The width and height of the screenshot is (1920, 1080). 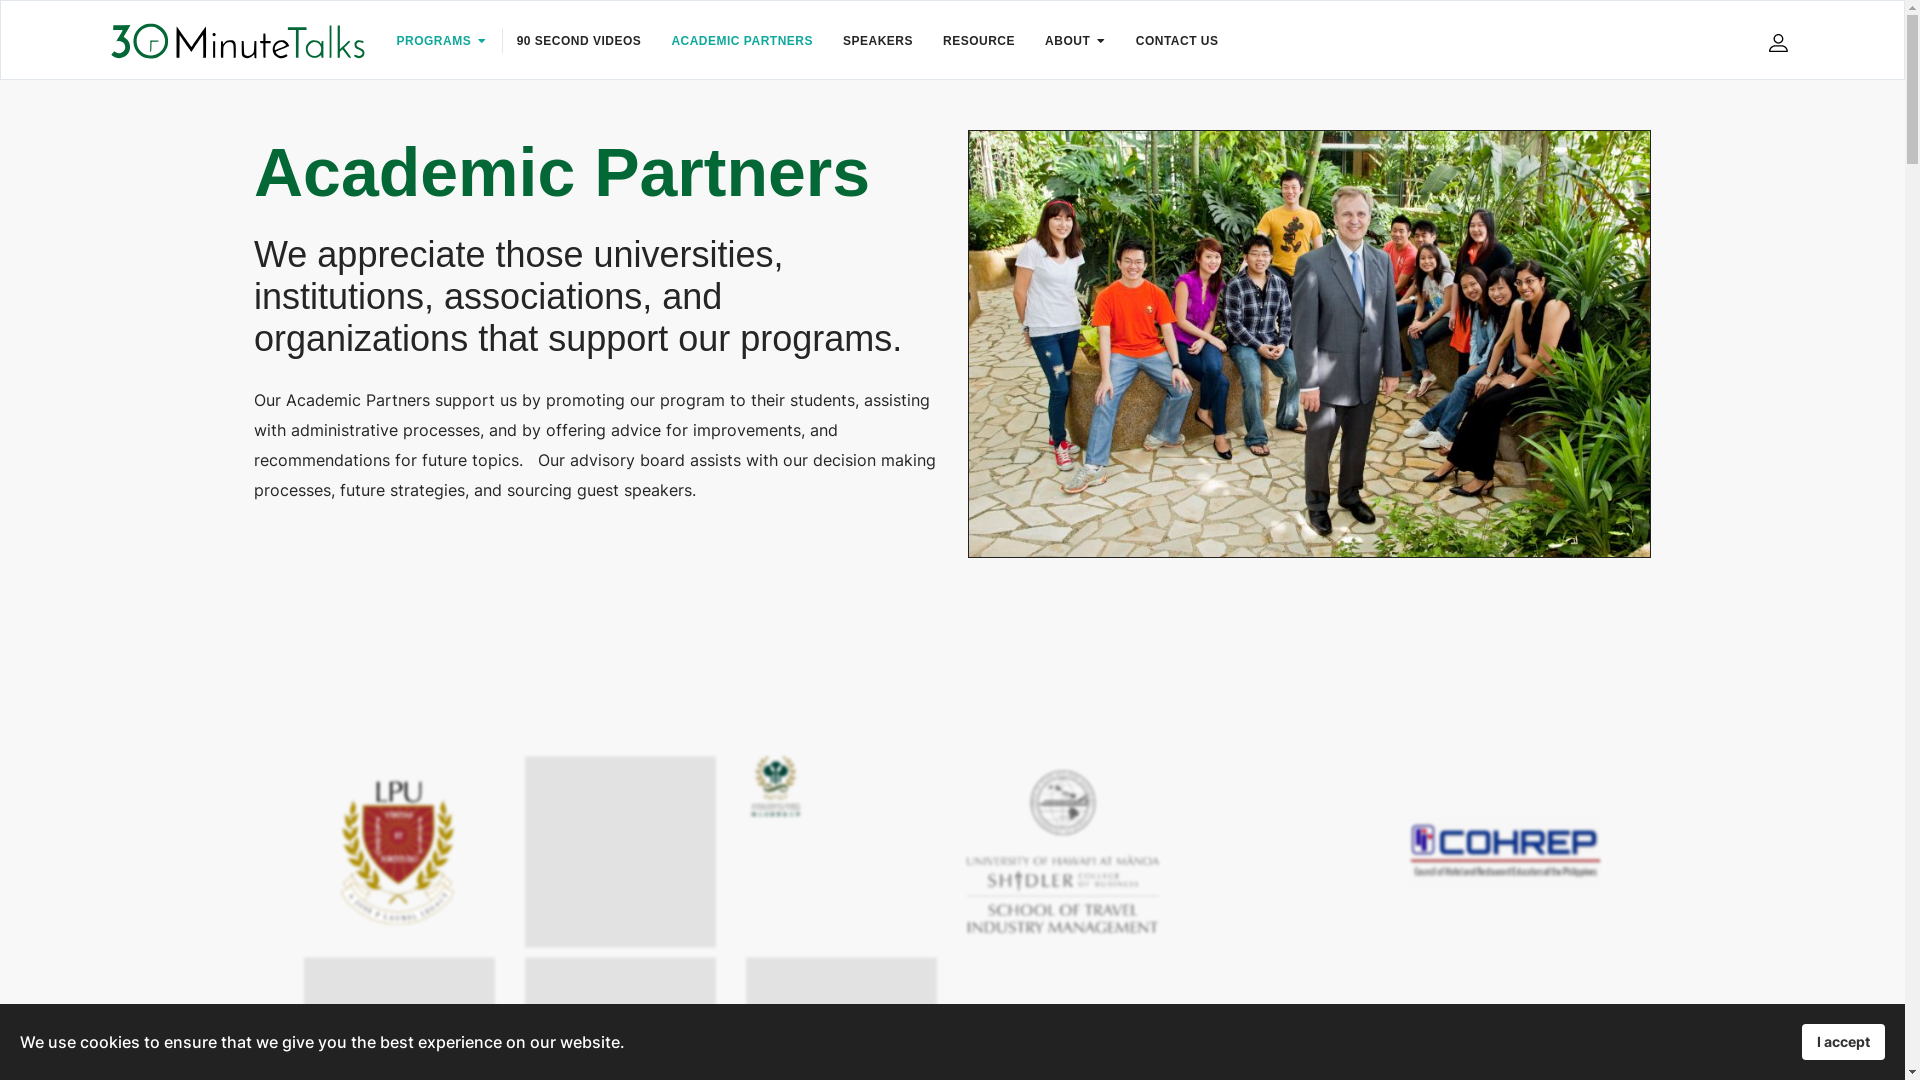 I want to click on I accept, so click(x=1844, y=1042).